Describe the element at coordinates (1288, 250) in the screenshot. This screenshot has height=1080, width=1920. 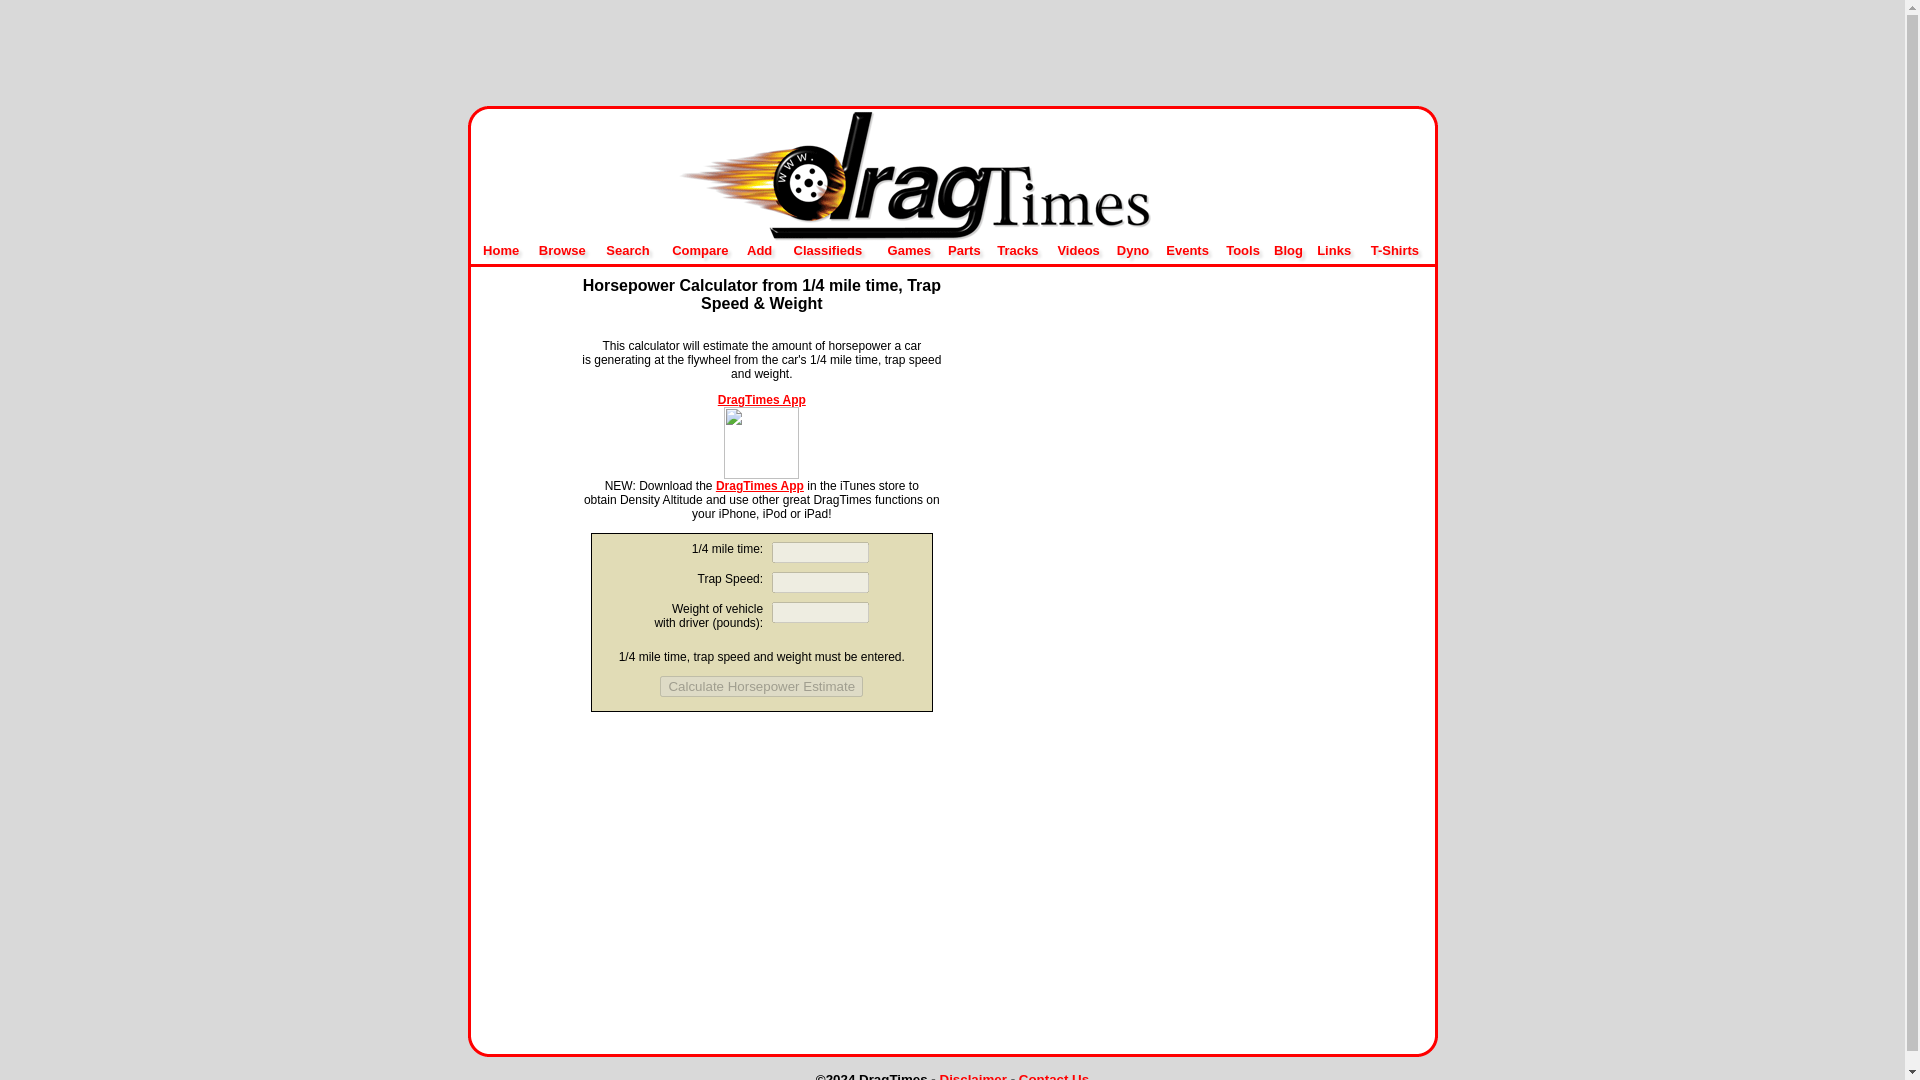
I see `Drag Racing Blog` at that location.